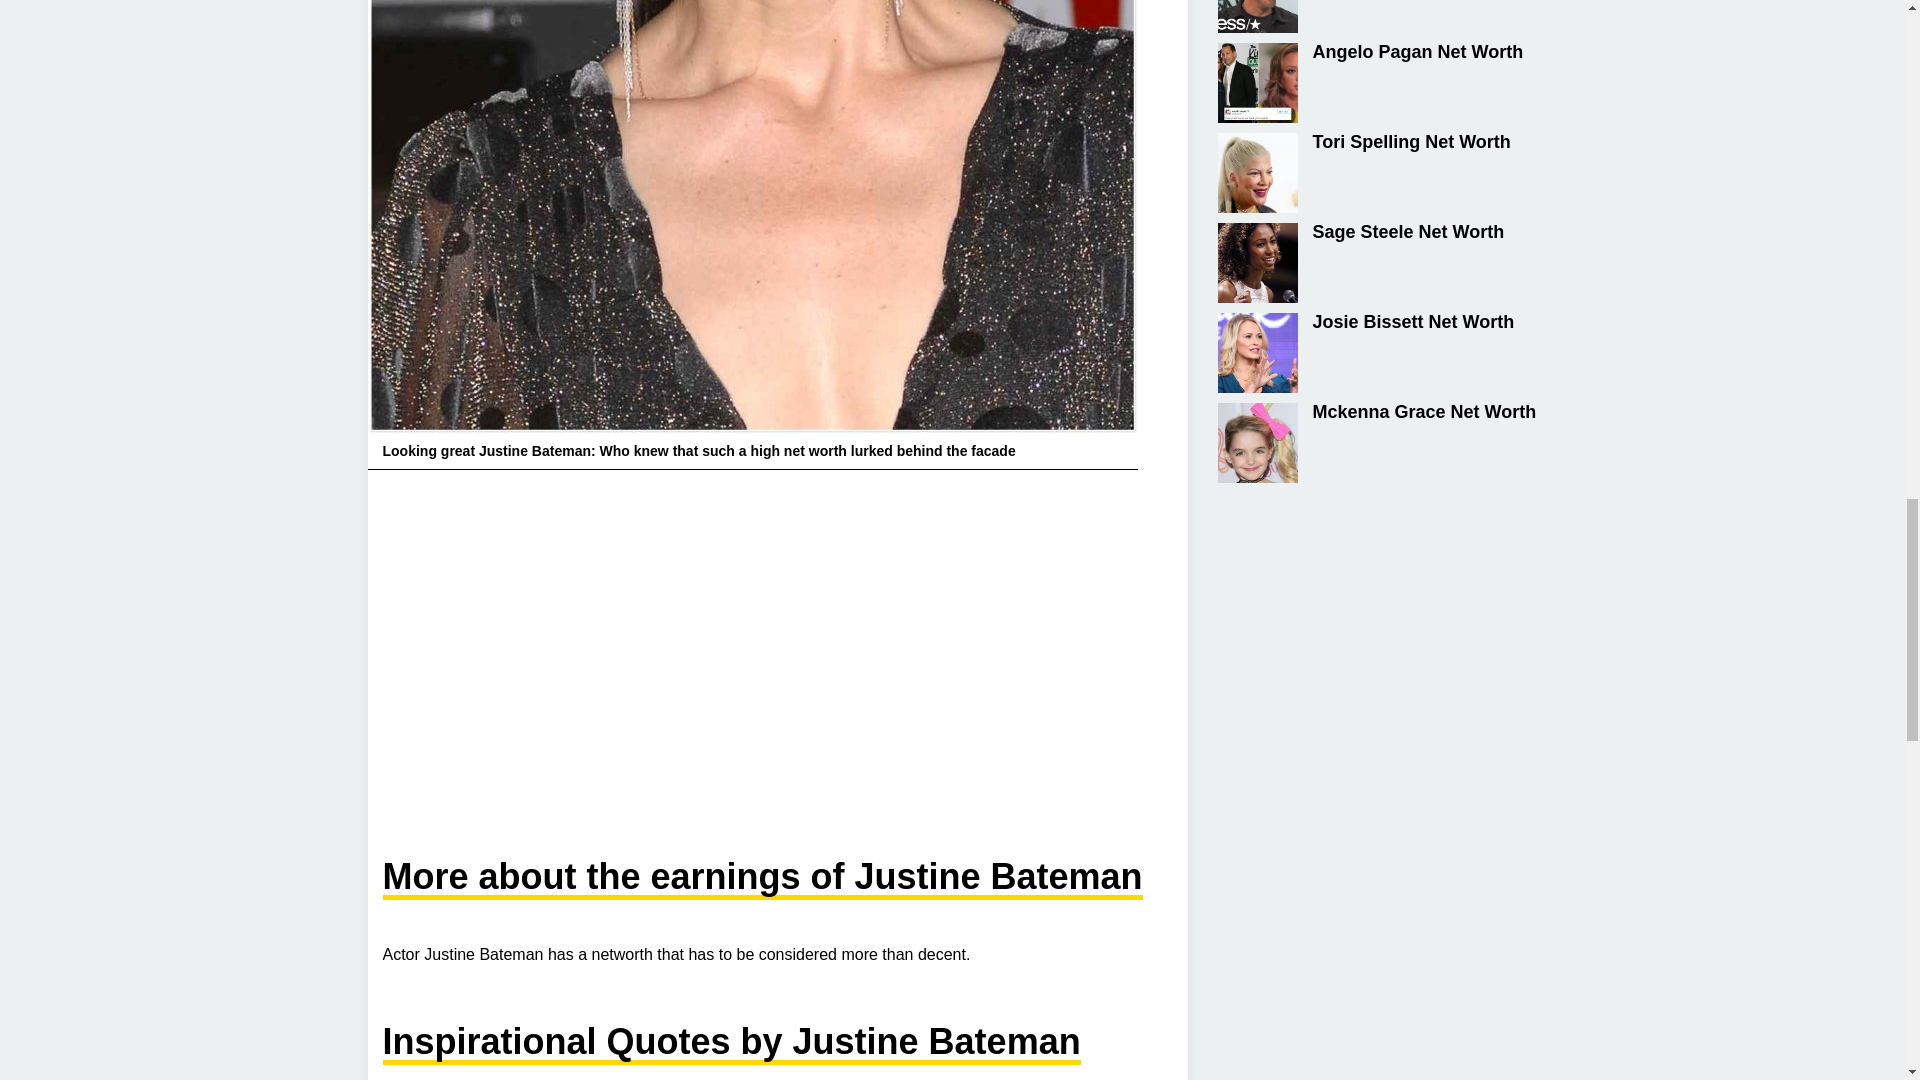  Describe the element at coordinates (1377, 16) in the screenshot. I see `David Boreanaz Net Worth` at that location.